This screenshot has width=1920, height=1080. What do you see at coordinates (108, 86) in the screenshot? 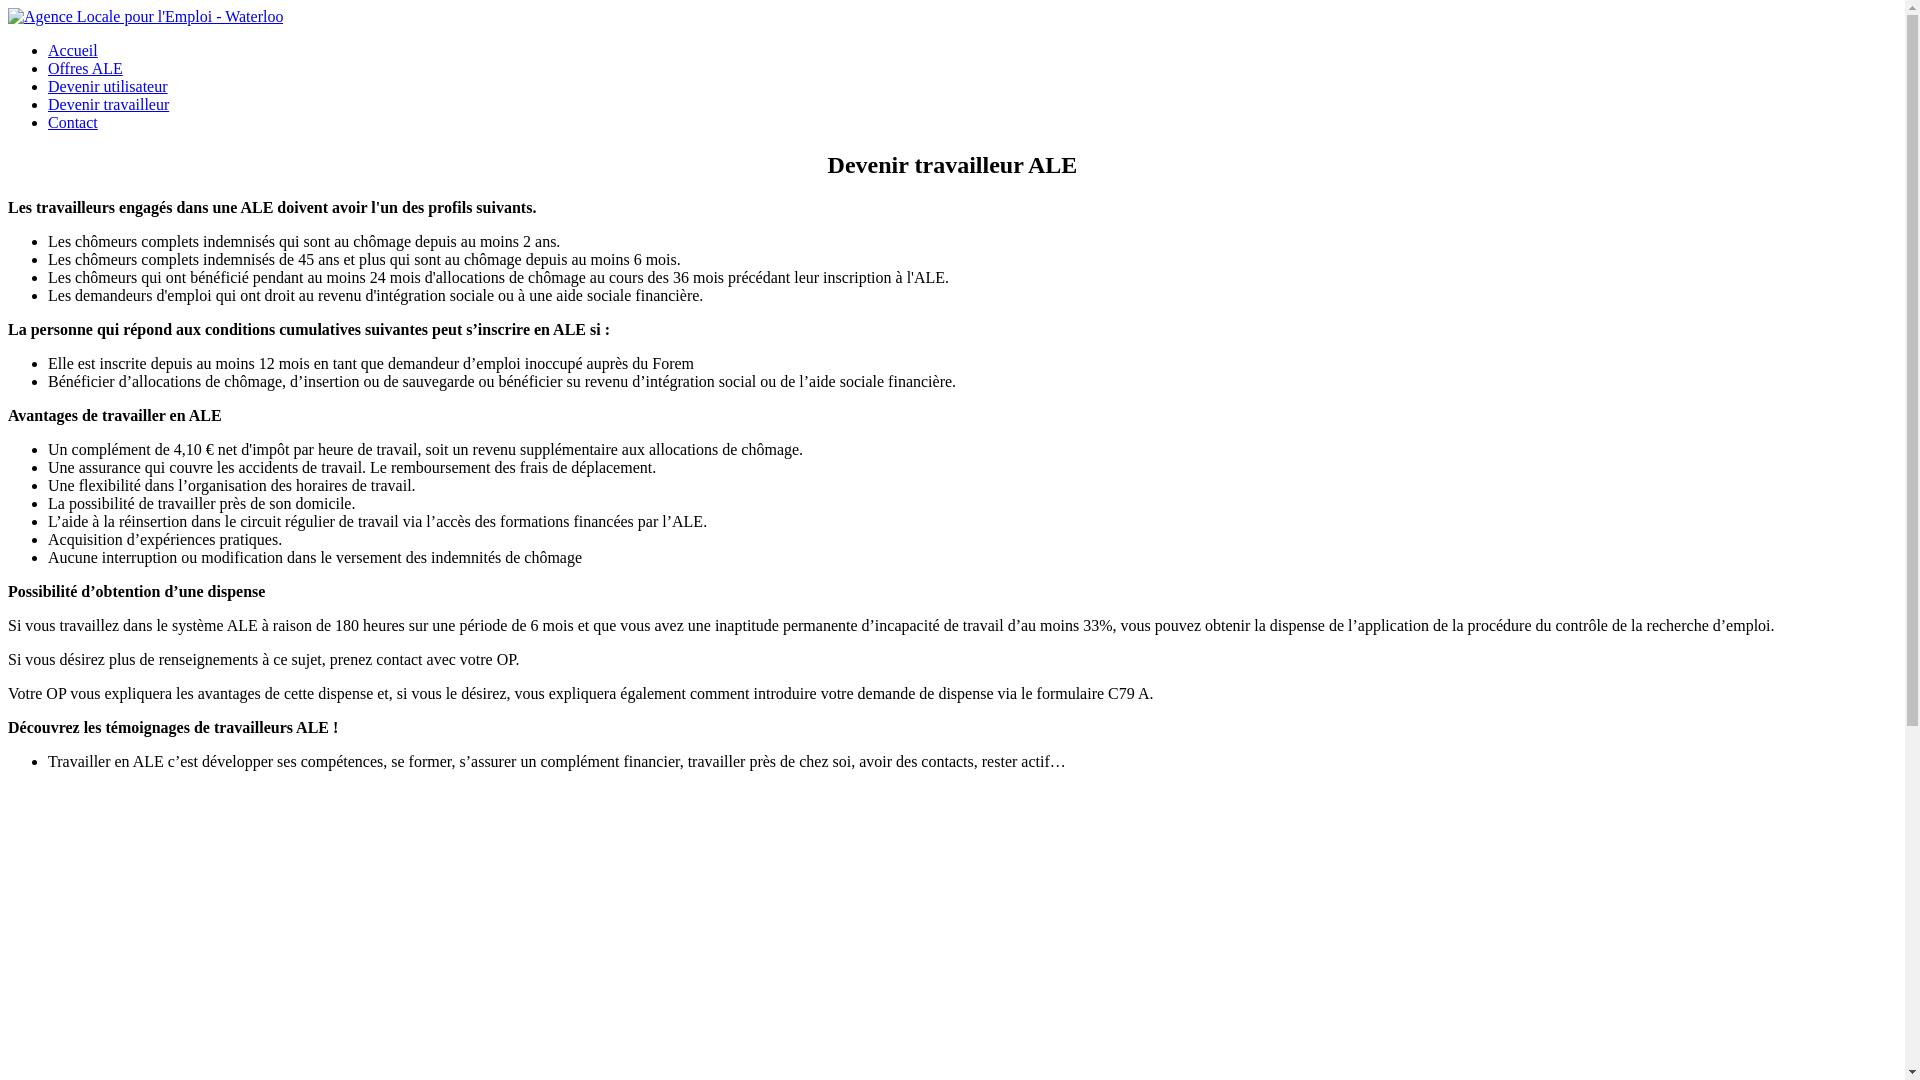
I see `Devenir utilisateur` at bounding box center [108, 86].